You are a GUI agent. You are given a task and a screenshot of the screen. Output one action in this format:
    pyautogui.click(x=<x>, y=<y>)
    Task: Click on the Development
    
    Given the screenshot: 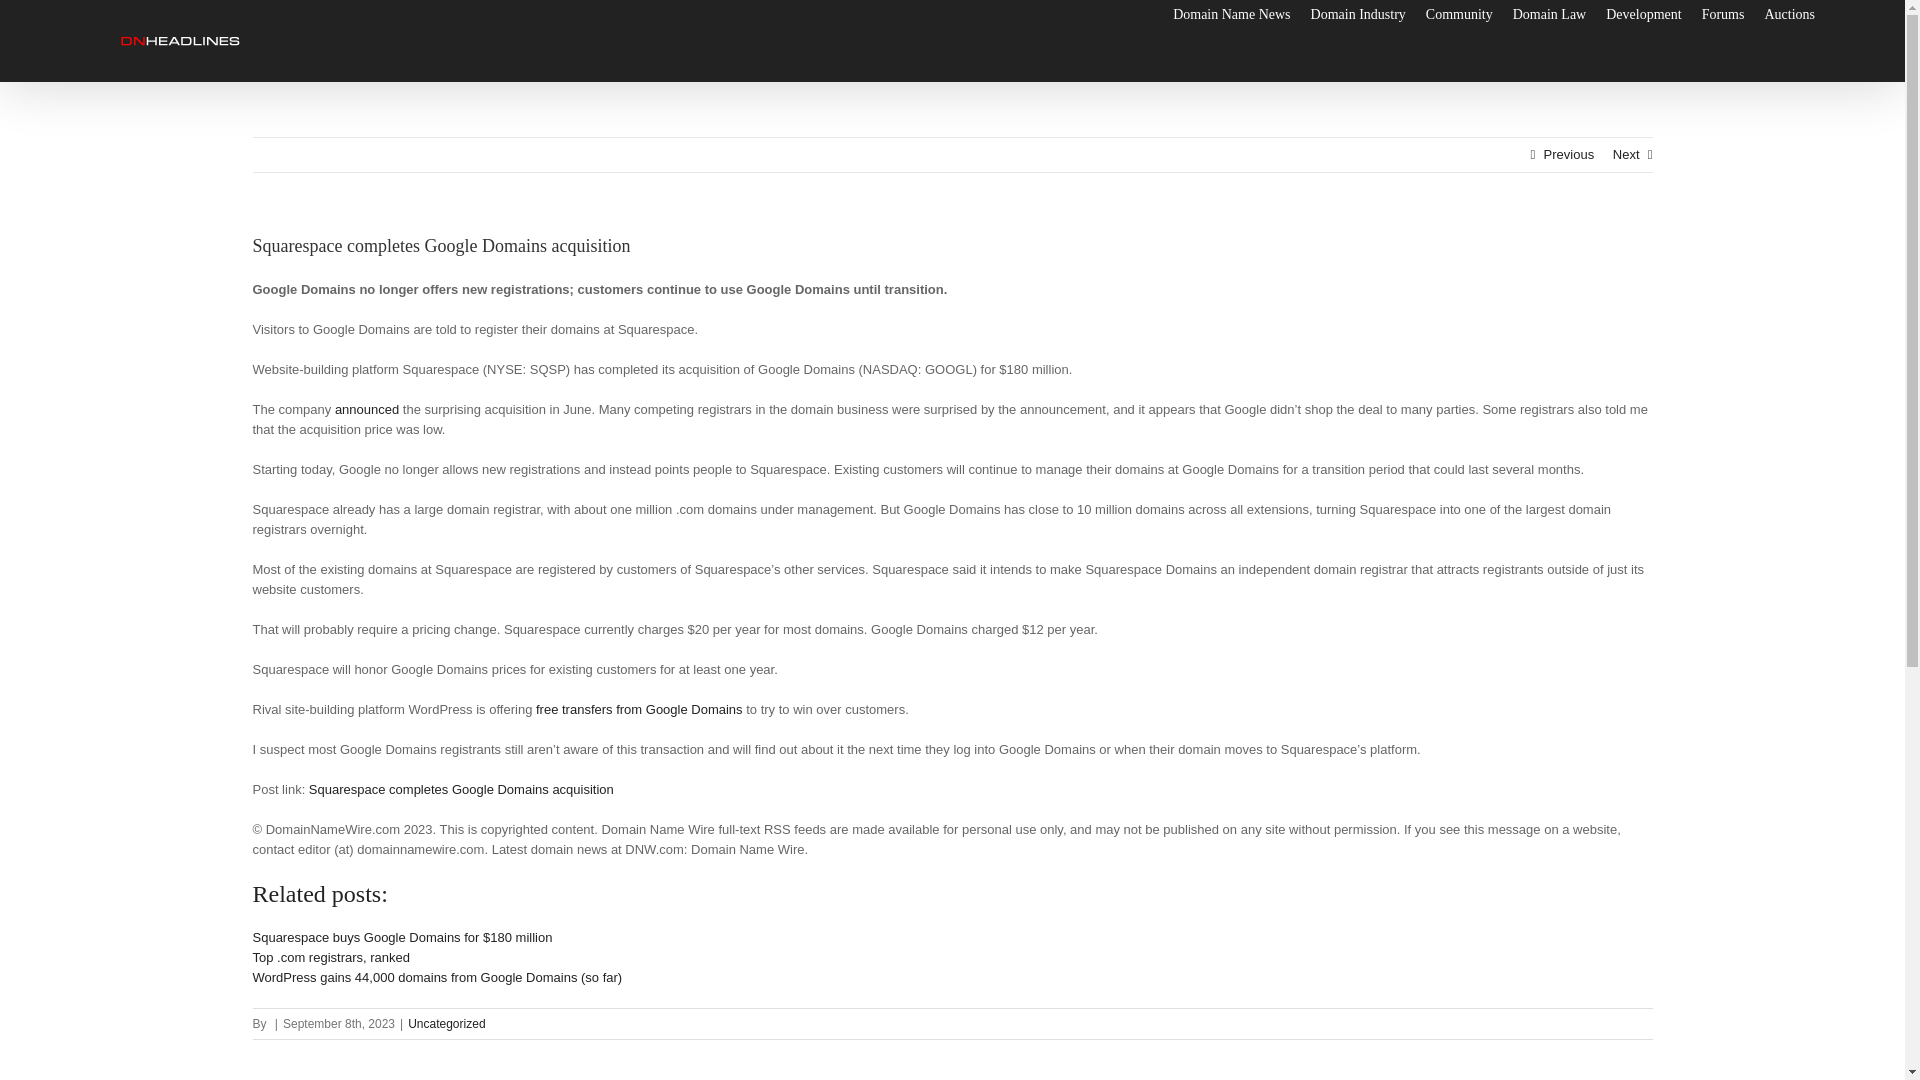 What is the action you would take?
    pyautogui.click(x=1643, y=15)
    